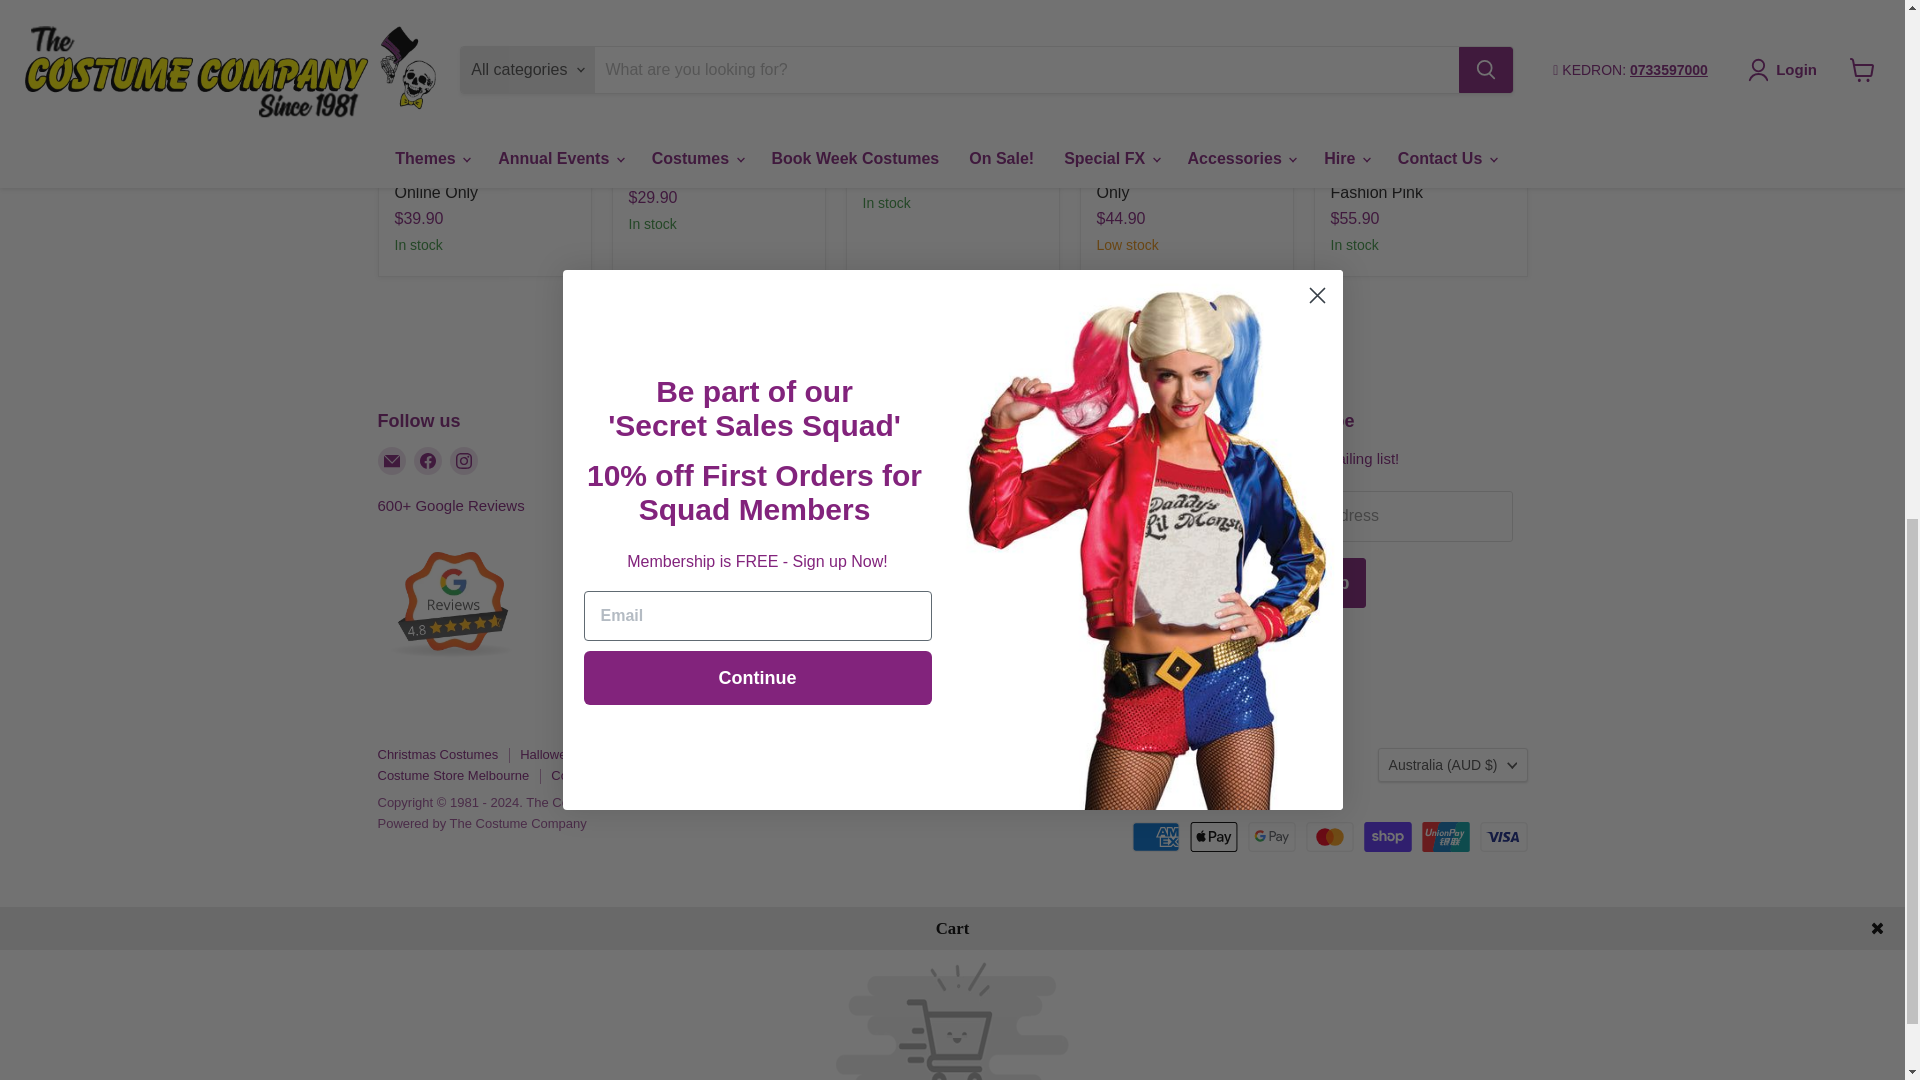 The height and width of the screenshot is (1080, 1920). I want to click on Facebook, so click(428, 461).